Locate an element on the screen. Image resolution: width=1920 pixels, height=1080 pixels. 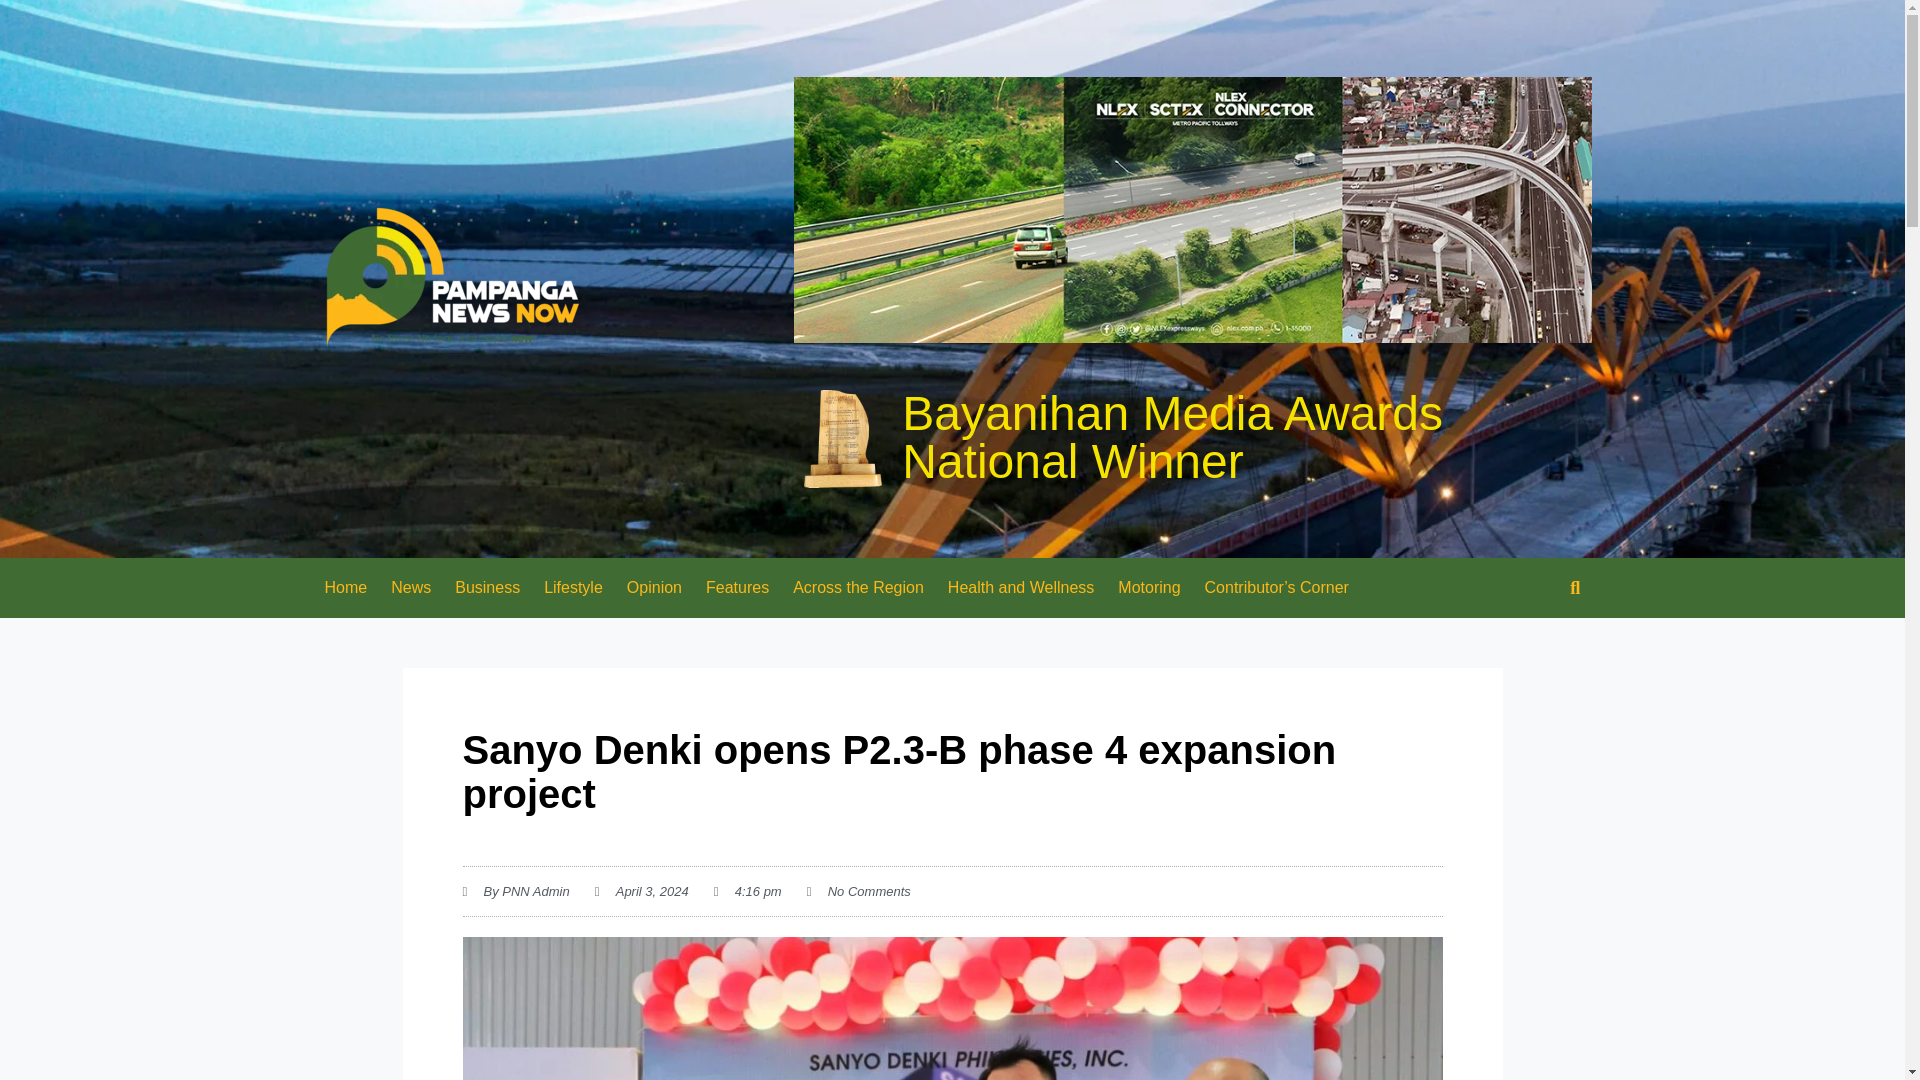
April 3, 2024 is located at coordinates (642, 892).